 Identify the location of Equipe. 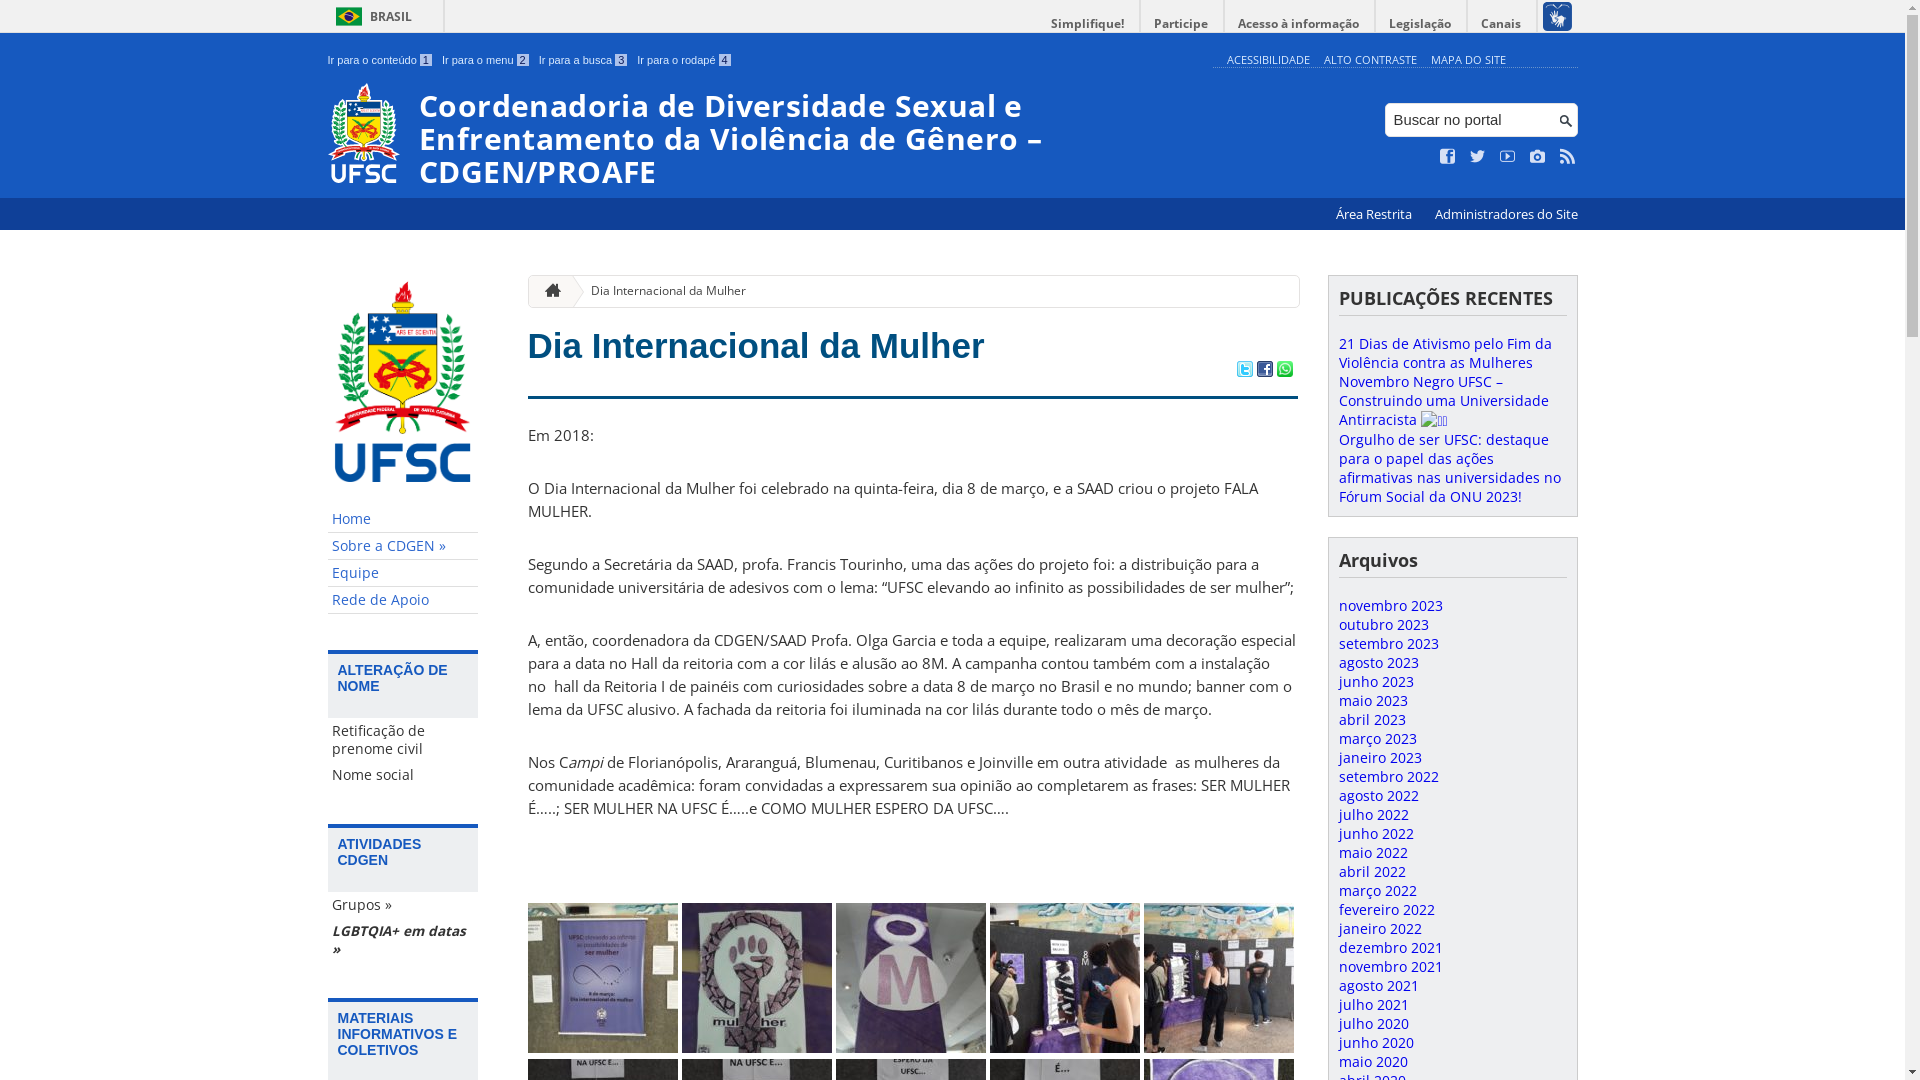
(403, 574).